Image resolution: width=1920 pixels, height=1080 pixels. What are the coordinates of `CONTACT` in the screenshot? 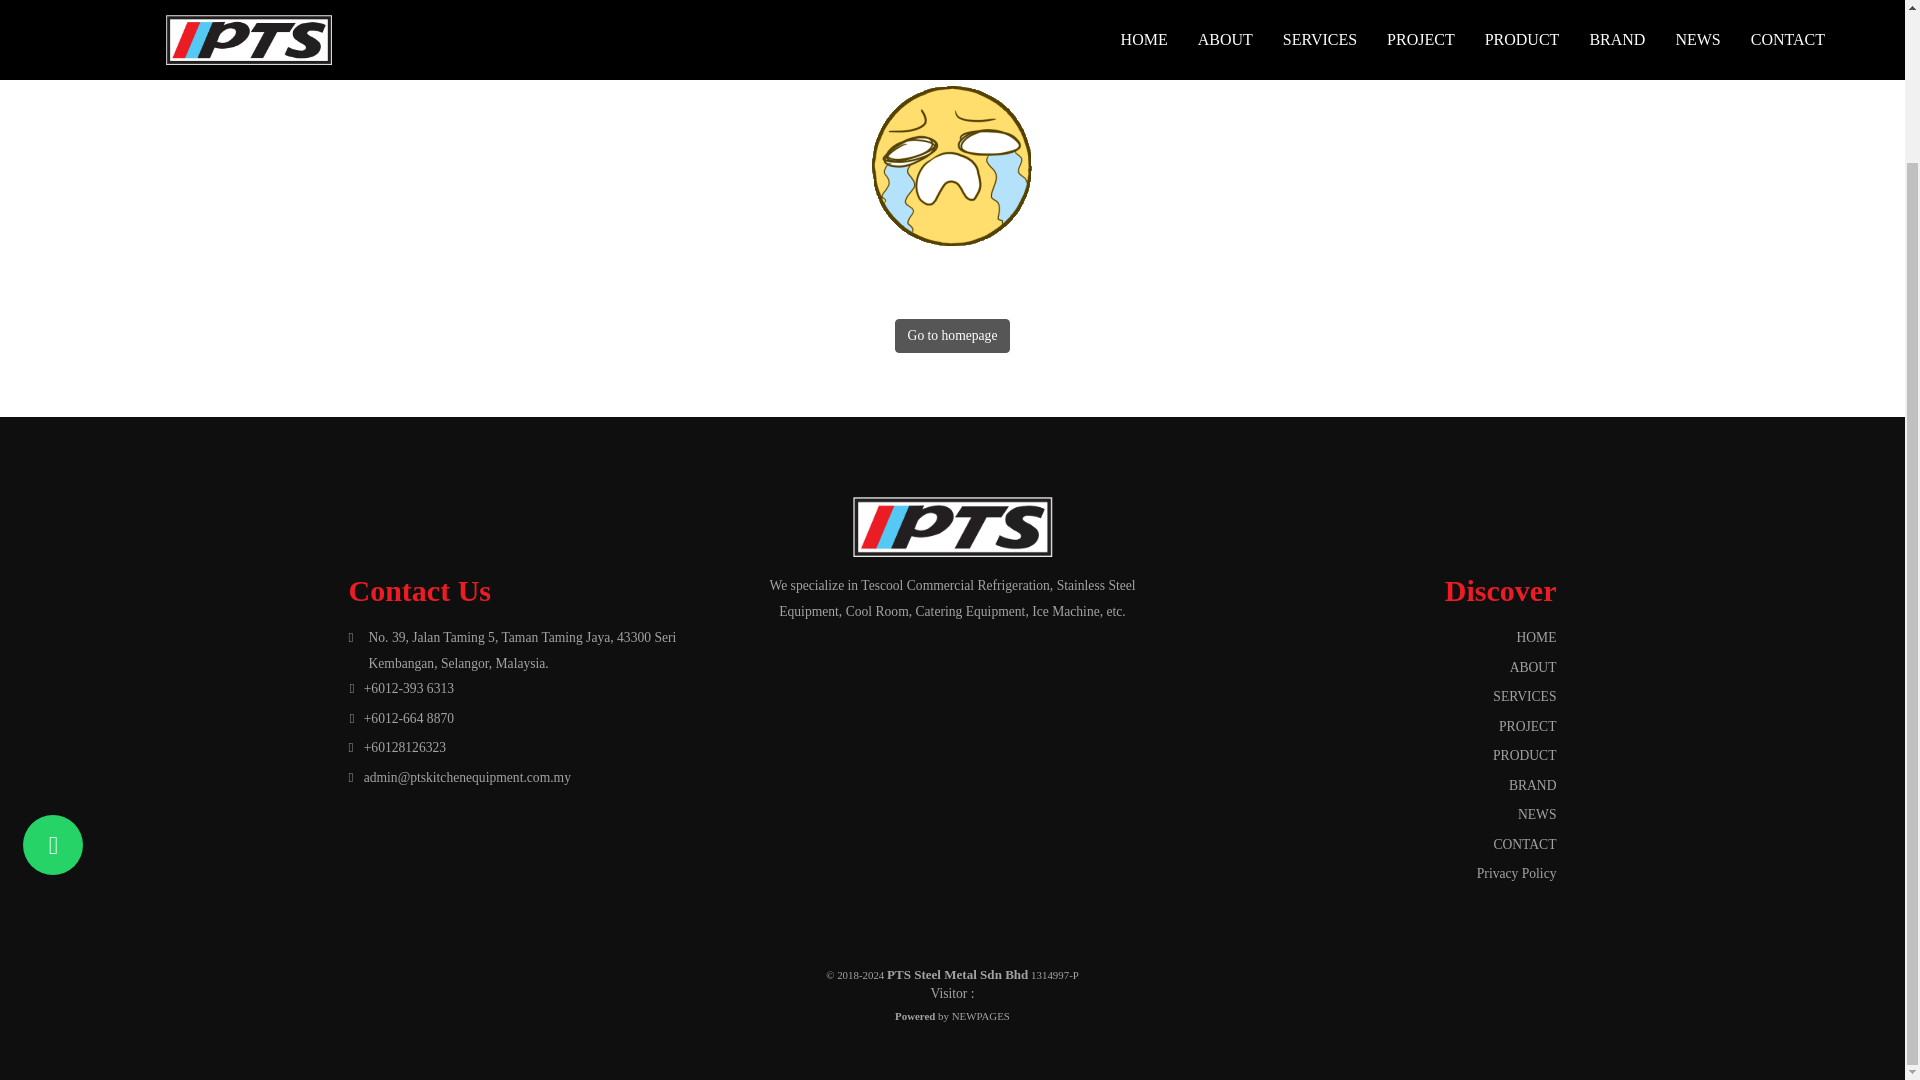 It's located at (1365, 844).